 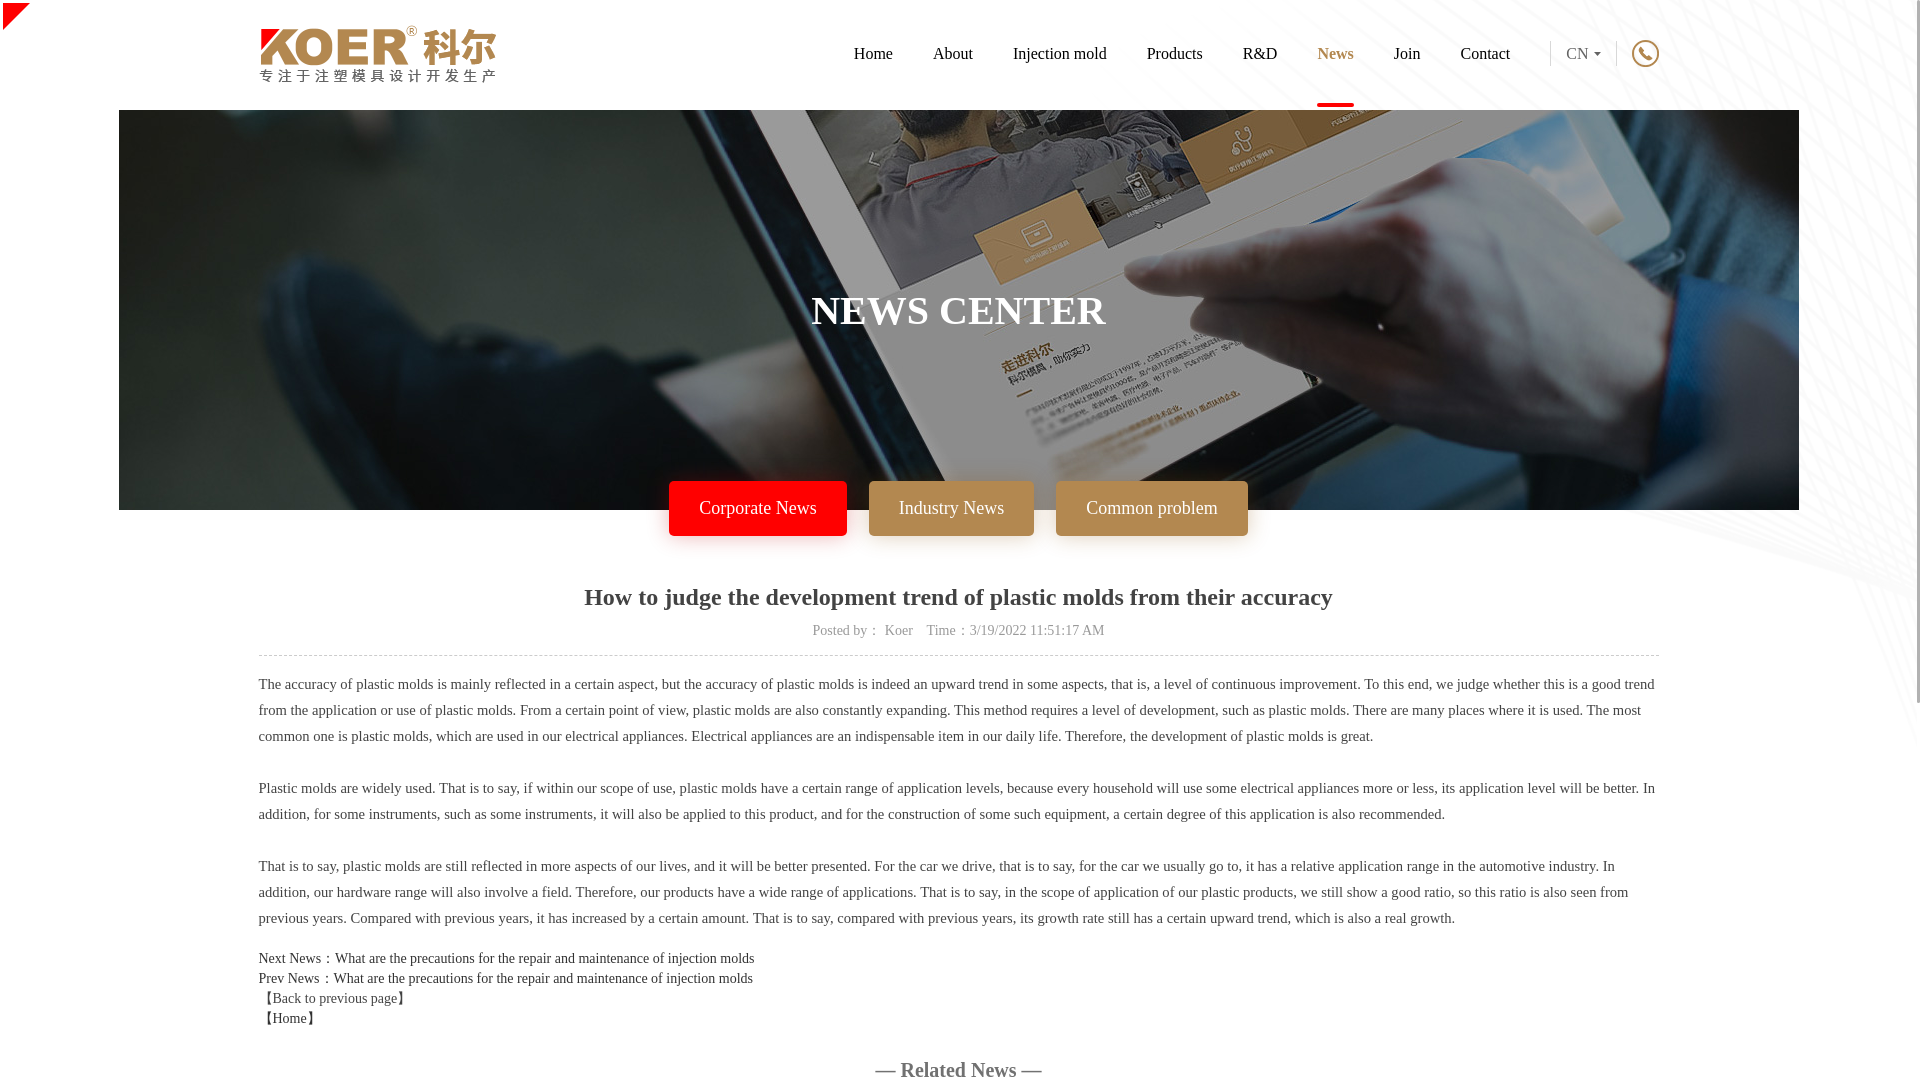 I want to click on CN, so click(x=1582, y=53).